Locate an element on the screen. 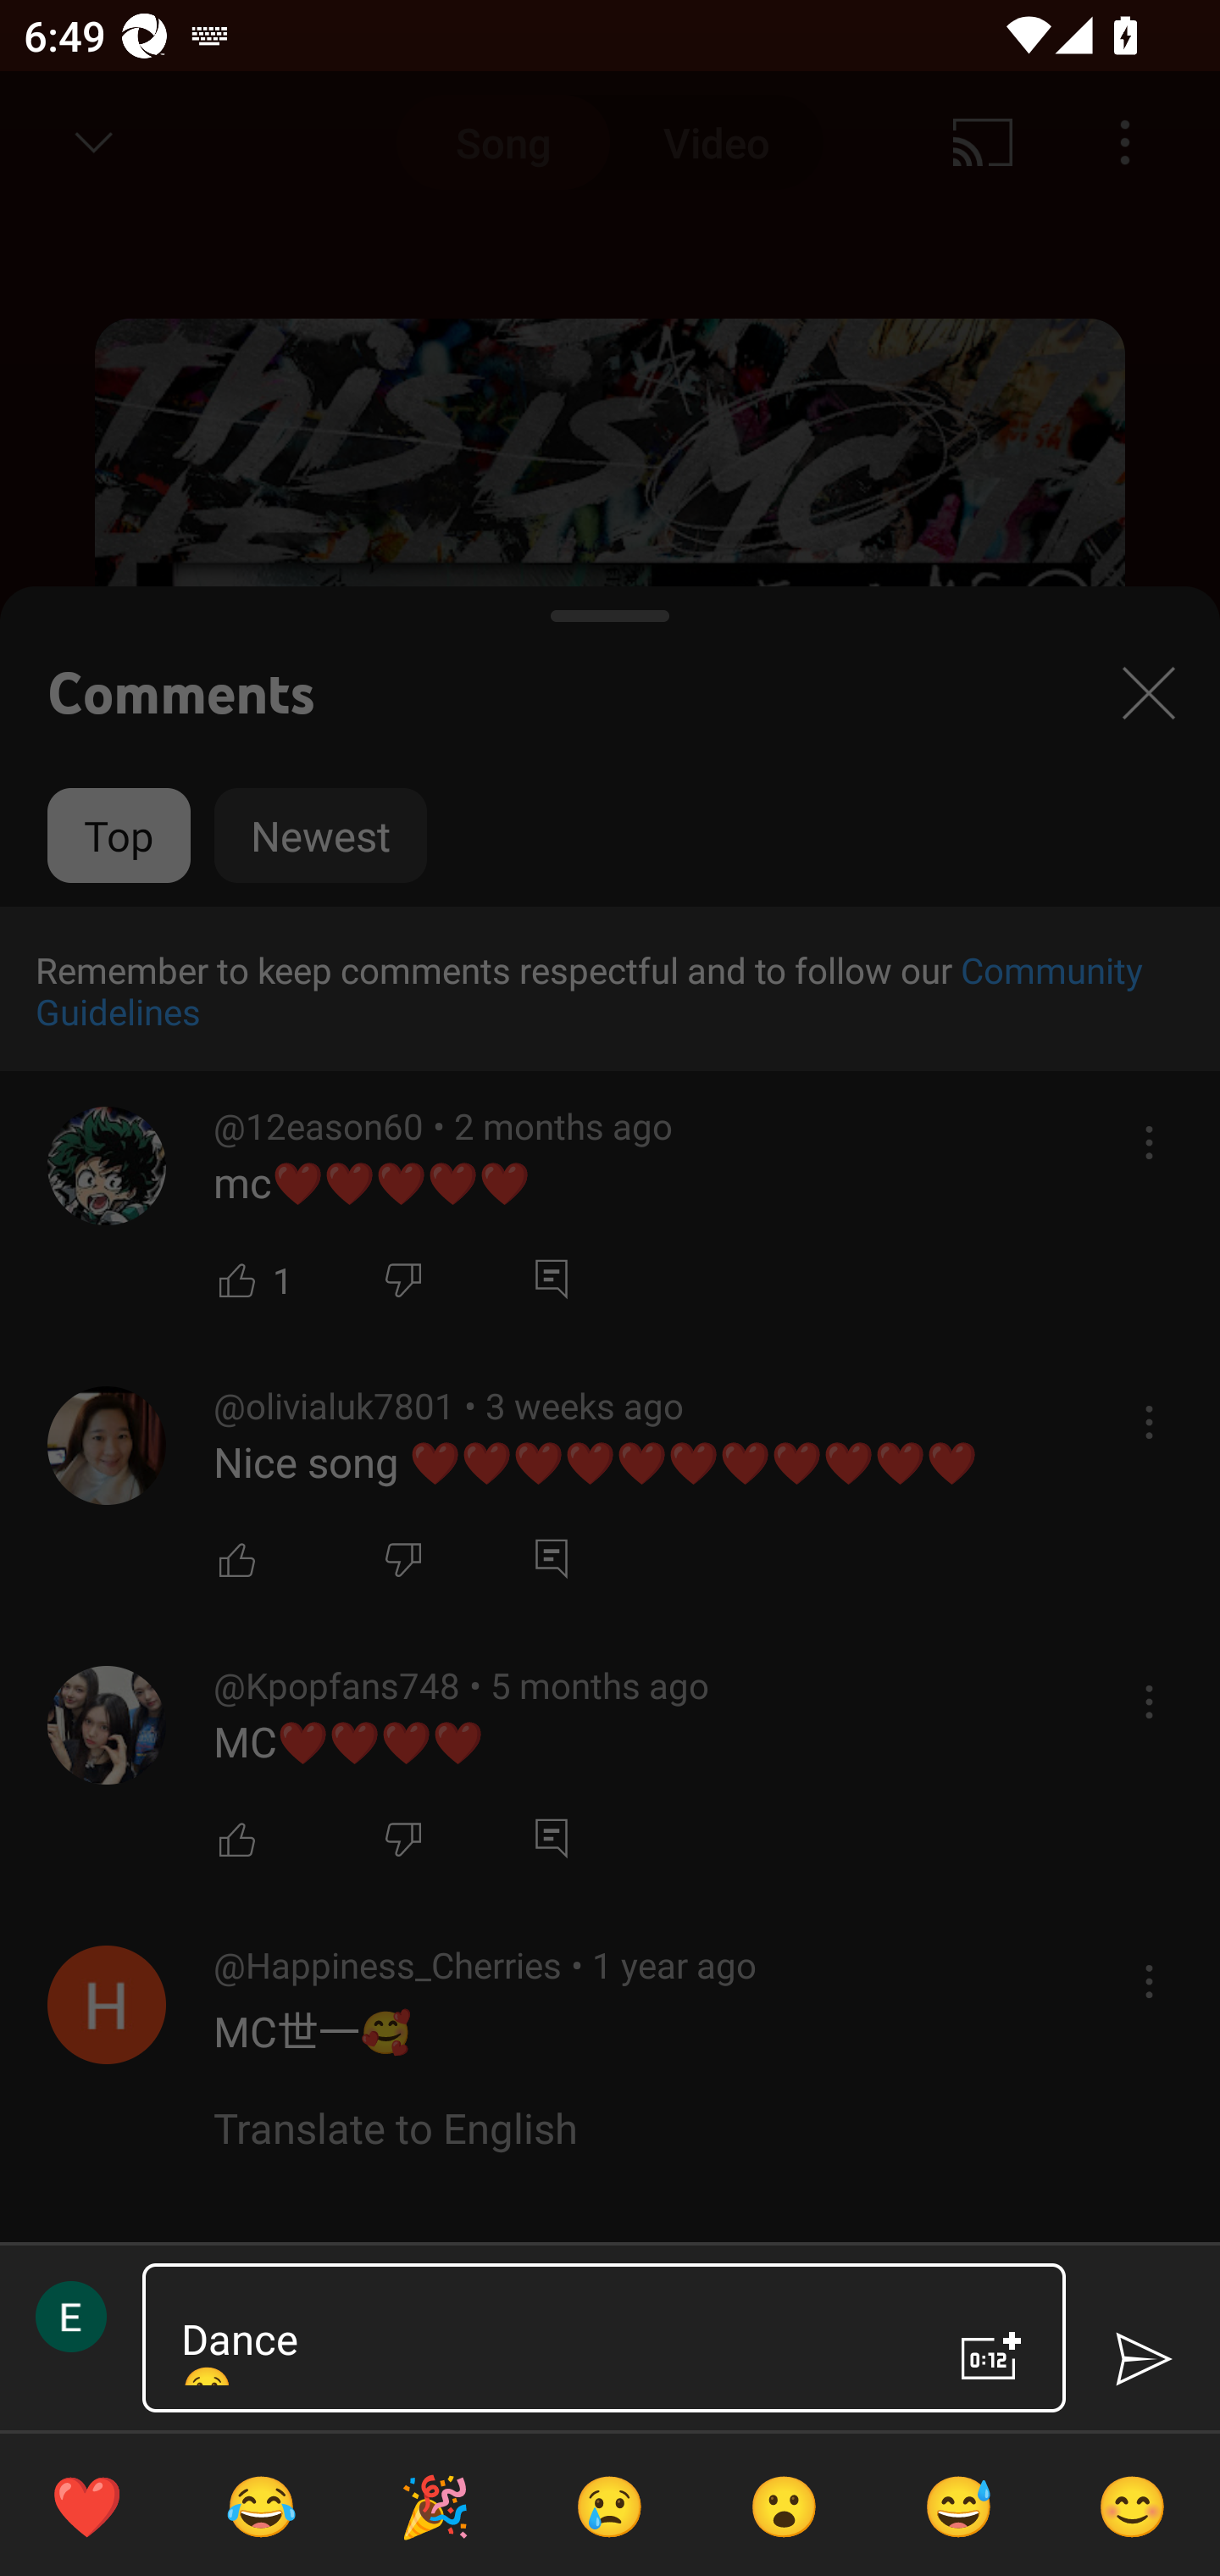 This screenshot has width=1220, height=2576. Dance
😢 is located at coordinates (542, 2337).